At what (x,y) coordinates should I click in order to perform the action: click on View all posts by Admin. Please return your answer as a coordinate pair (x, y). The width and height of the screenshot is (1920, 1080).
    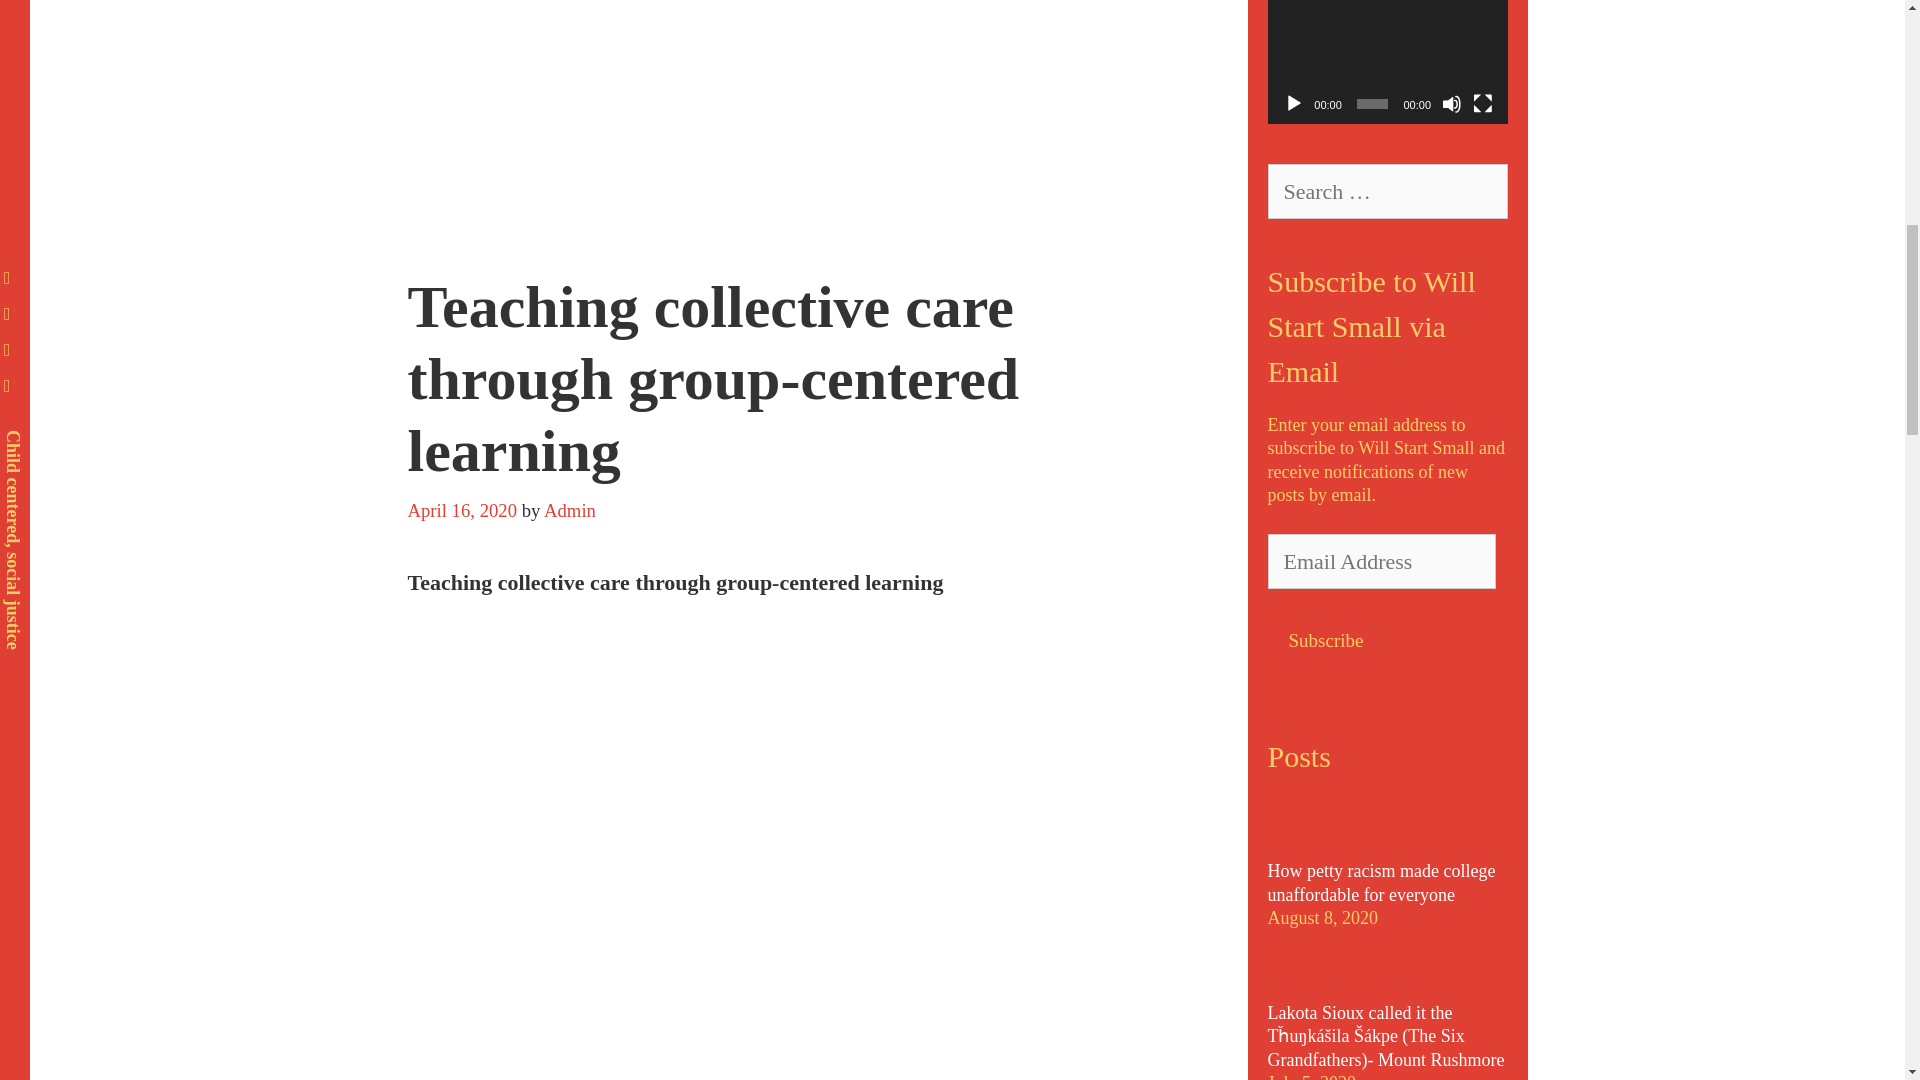
    Looking at the image, I should click on (569, 510).